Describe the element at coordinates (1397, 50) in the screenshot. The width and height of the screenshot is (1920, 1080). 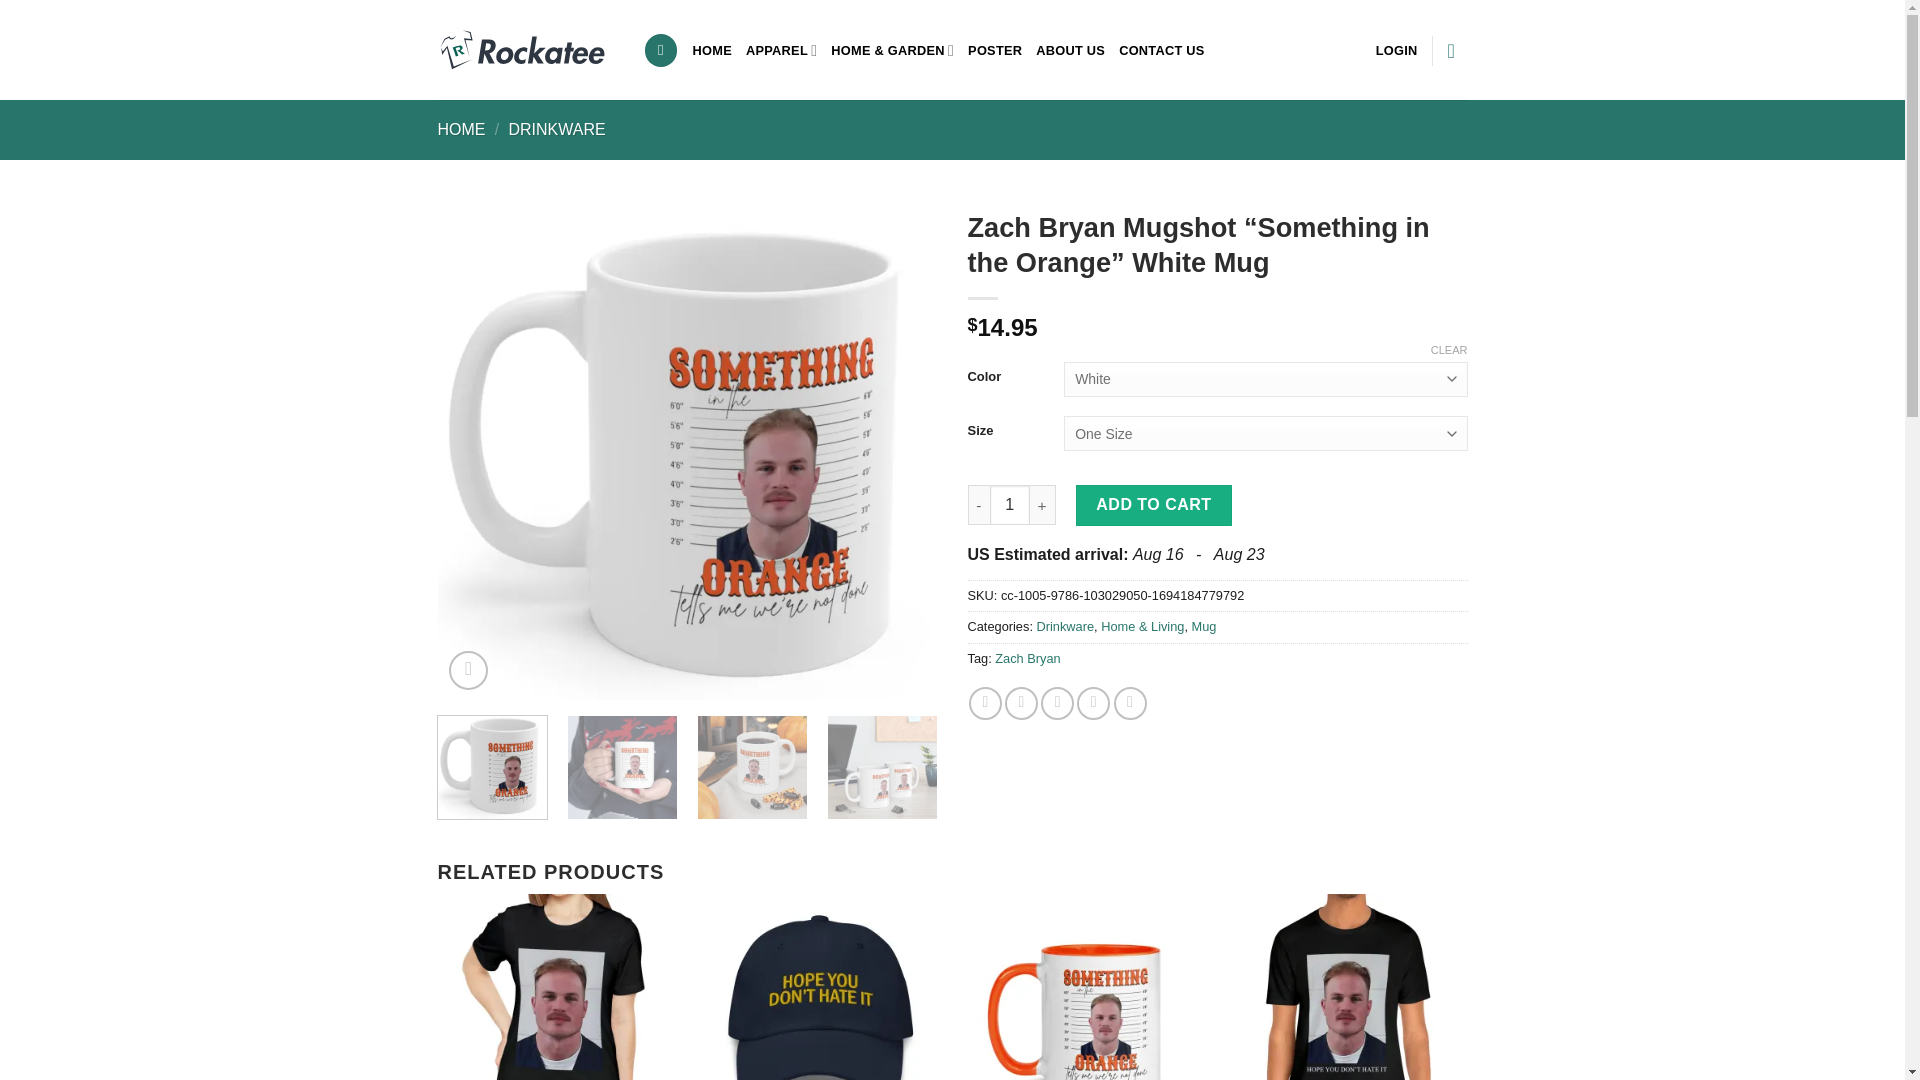
I see `LOGIN` at that location.